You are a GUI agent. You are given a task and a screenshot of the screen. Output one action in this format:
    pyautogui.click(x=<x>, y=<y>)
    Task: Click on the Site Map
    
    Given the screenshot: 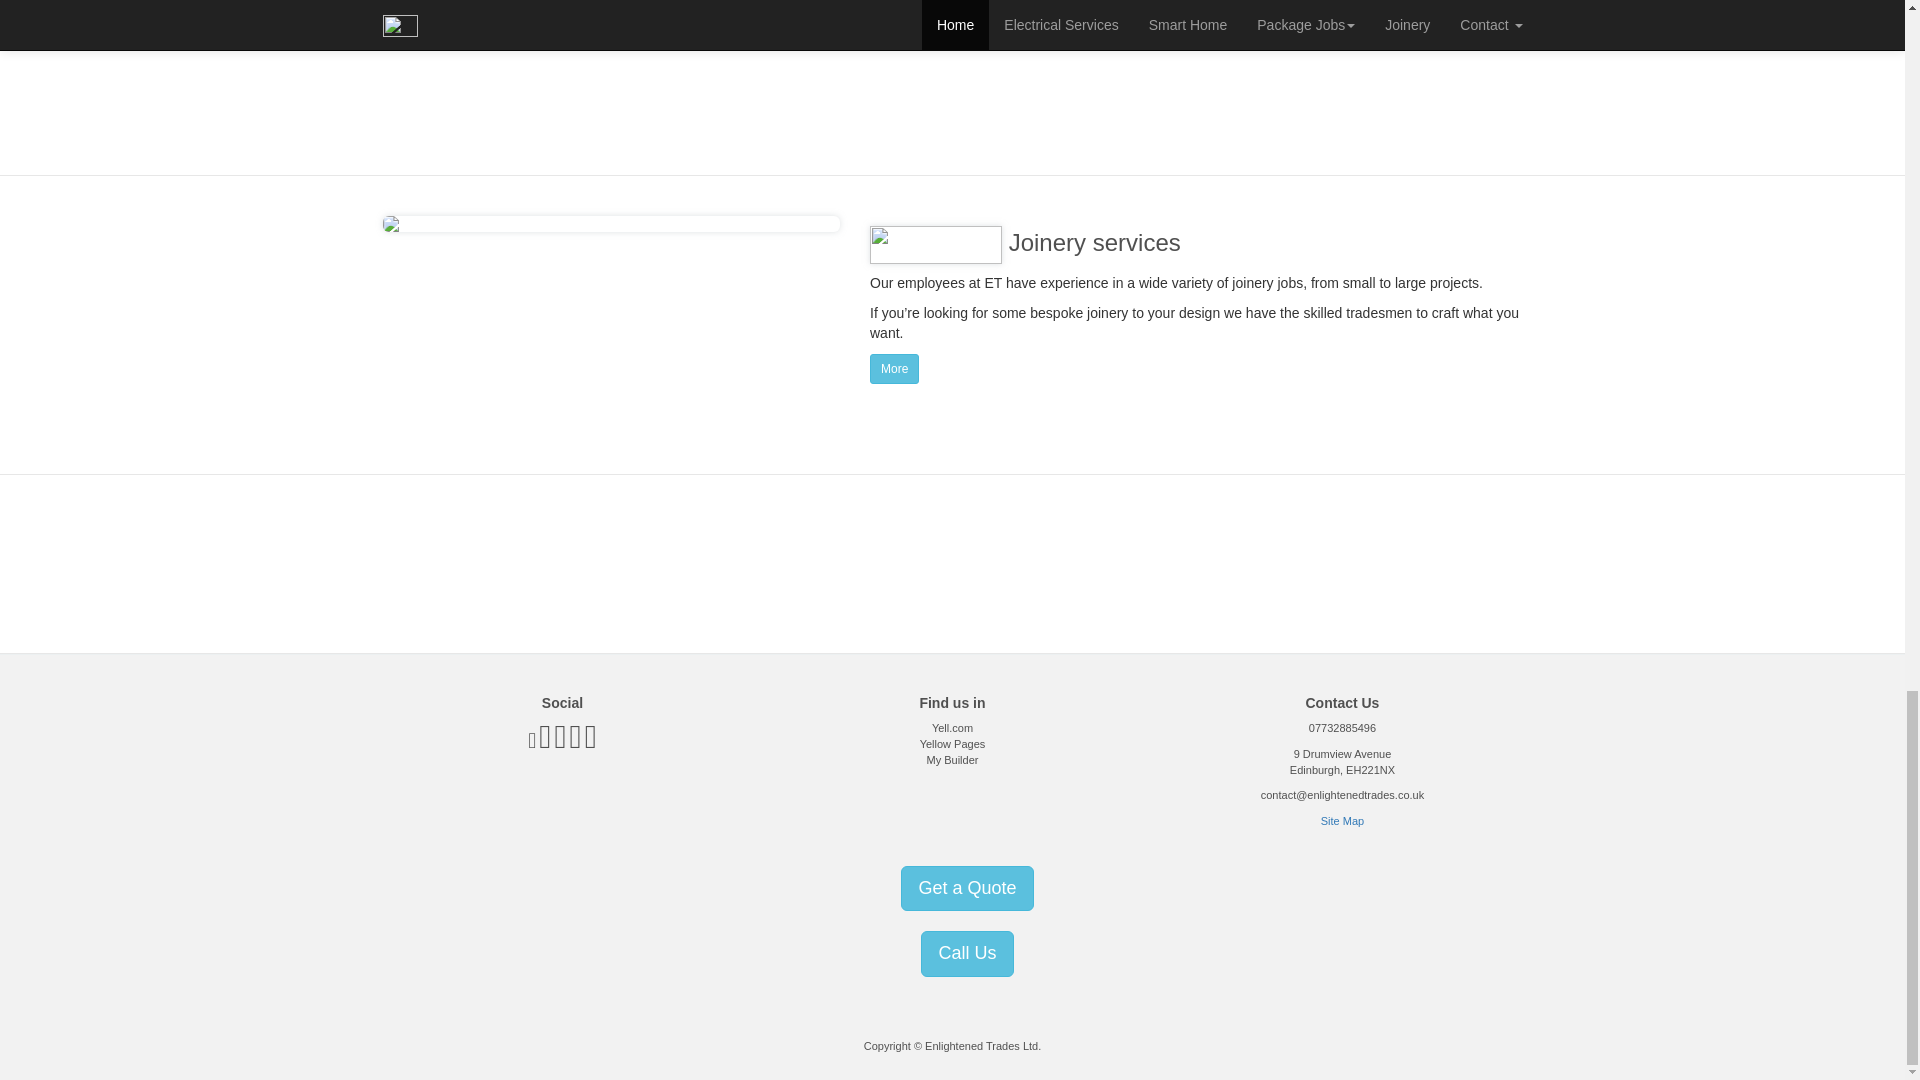 What is the action you would take?
    pyautogui.click(x=1342, y=821)
    